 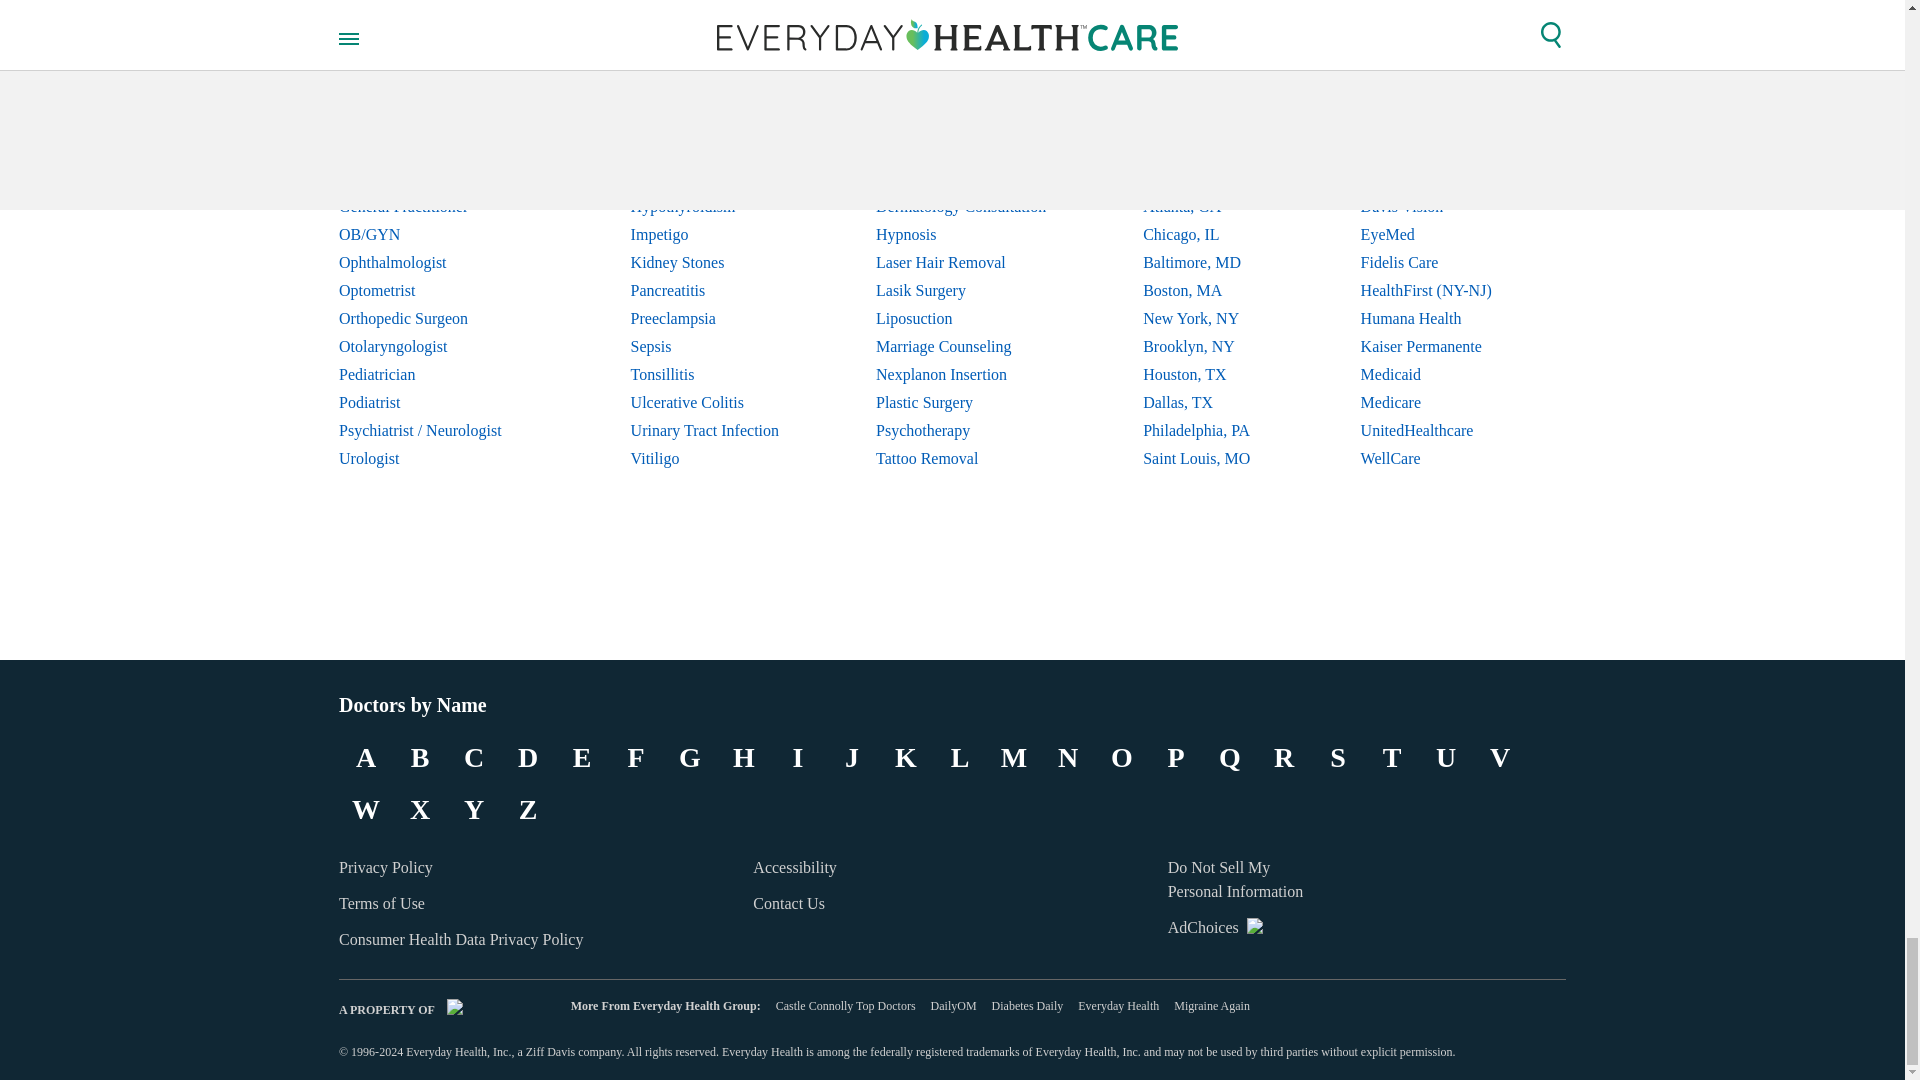 What do you see at coordinates (705, 318) in the screenshot?
I see `Preeclampsia` at bounding box center [705, 318].